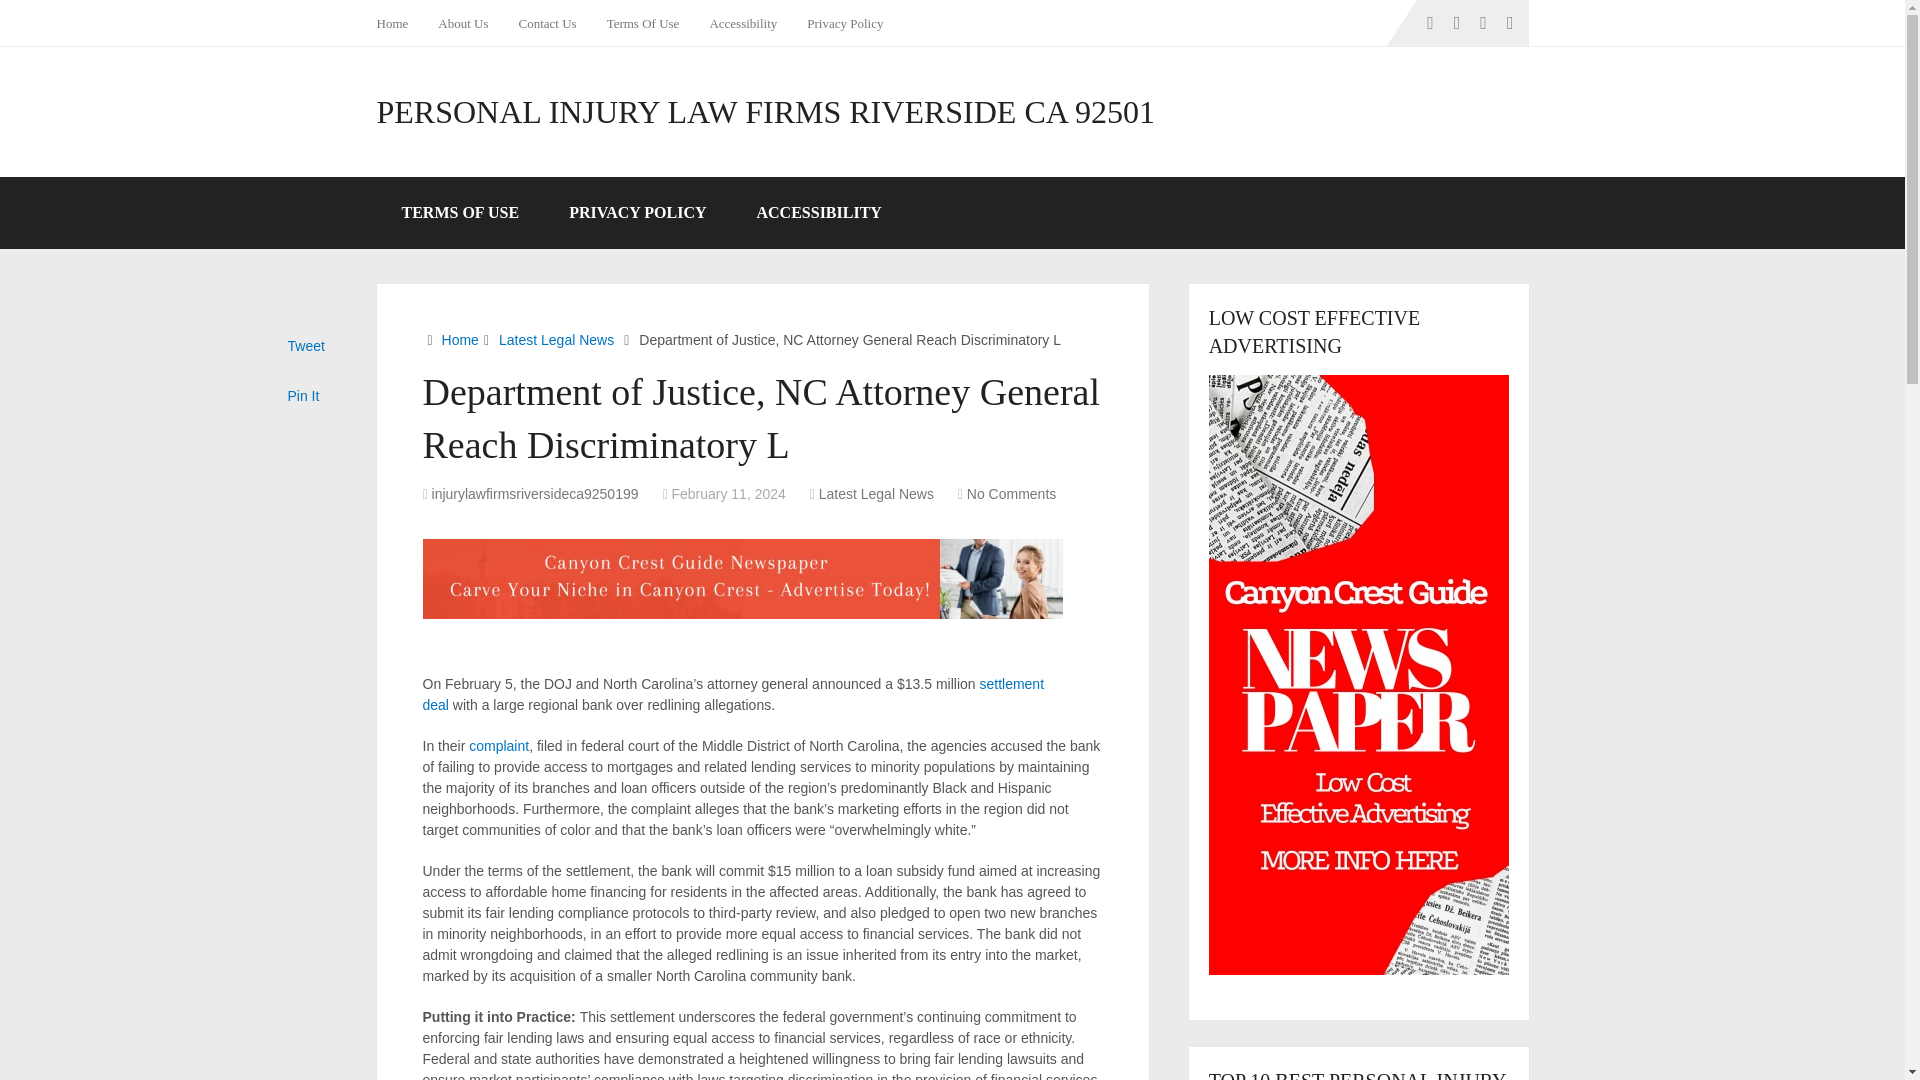 The width and height of the screenshot is (1920, 1080). I want to click on Terms Of Use, so click(643, 23).